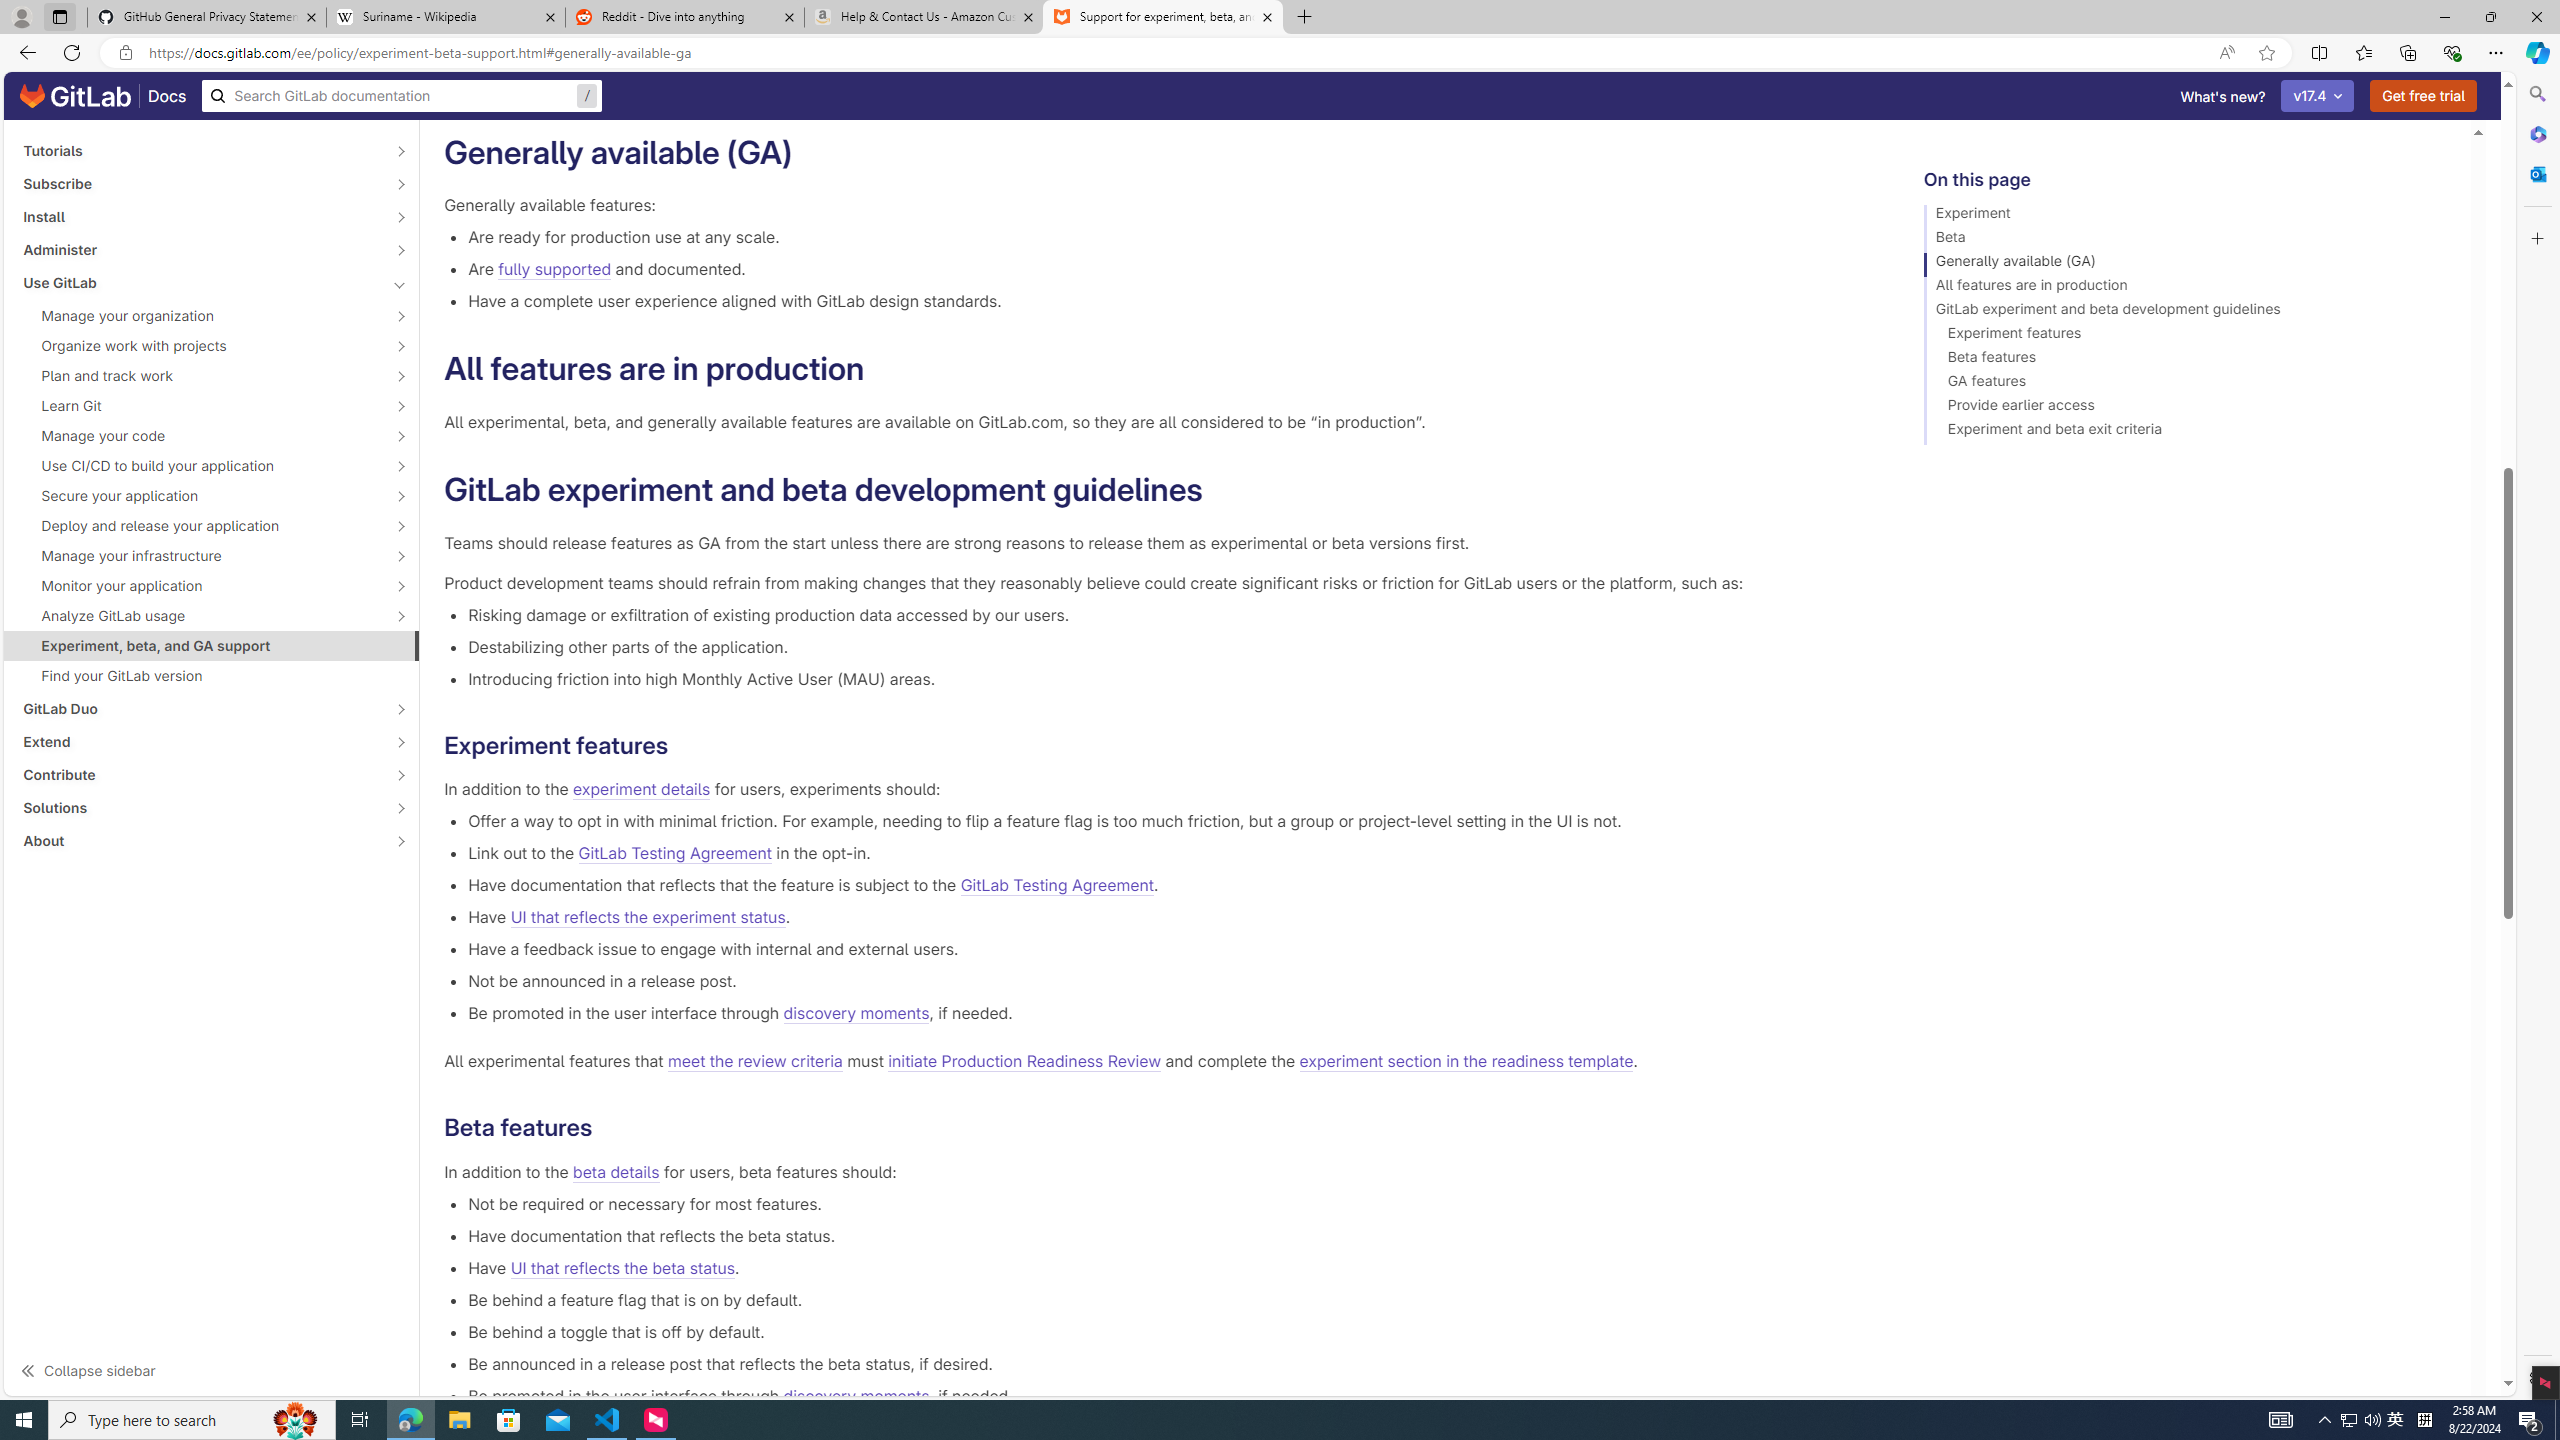 The height and width of the screenshot is (1440, 2560). What do you see at coordinates (200, 406) in the screenshot?
I see `Learn Git` at bounding box center [200, 406].